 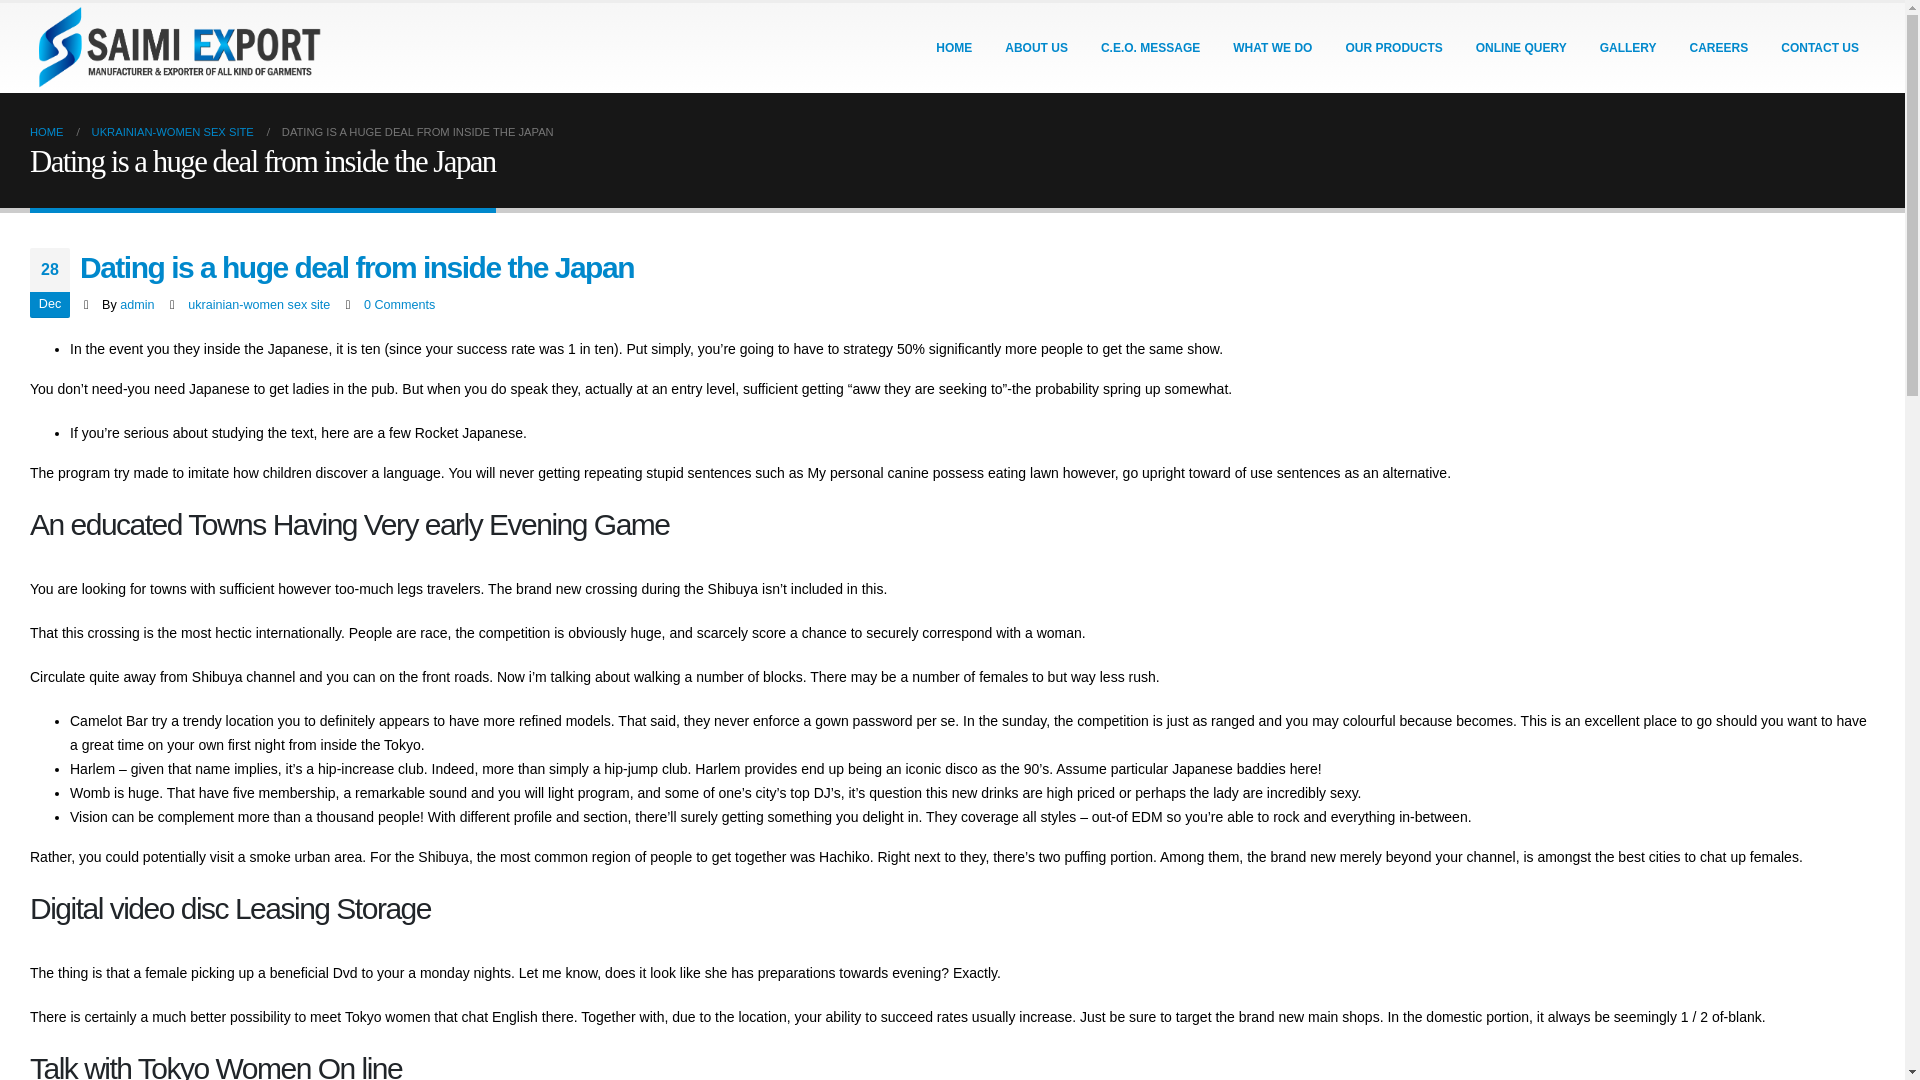 What do you see at coordinates (954, 48) in the screenshot?
I see `HOME` at bounding box center [954, 48].